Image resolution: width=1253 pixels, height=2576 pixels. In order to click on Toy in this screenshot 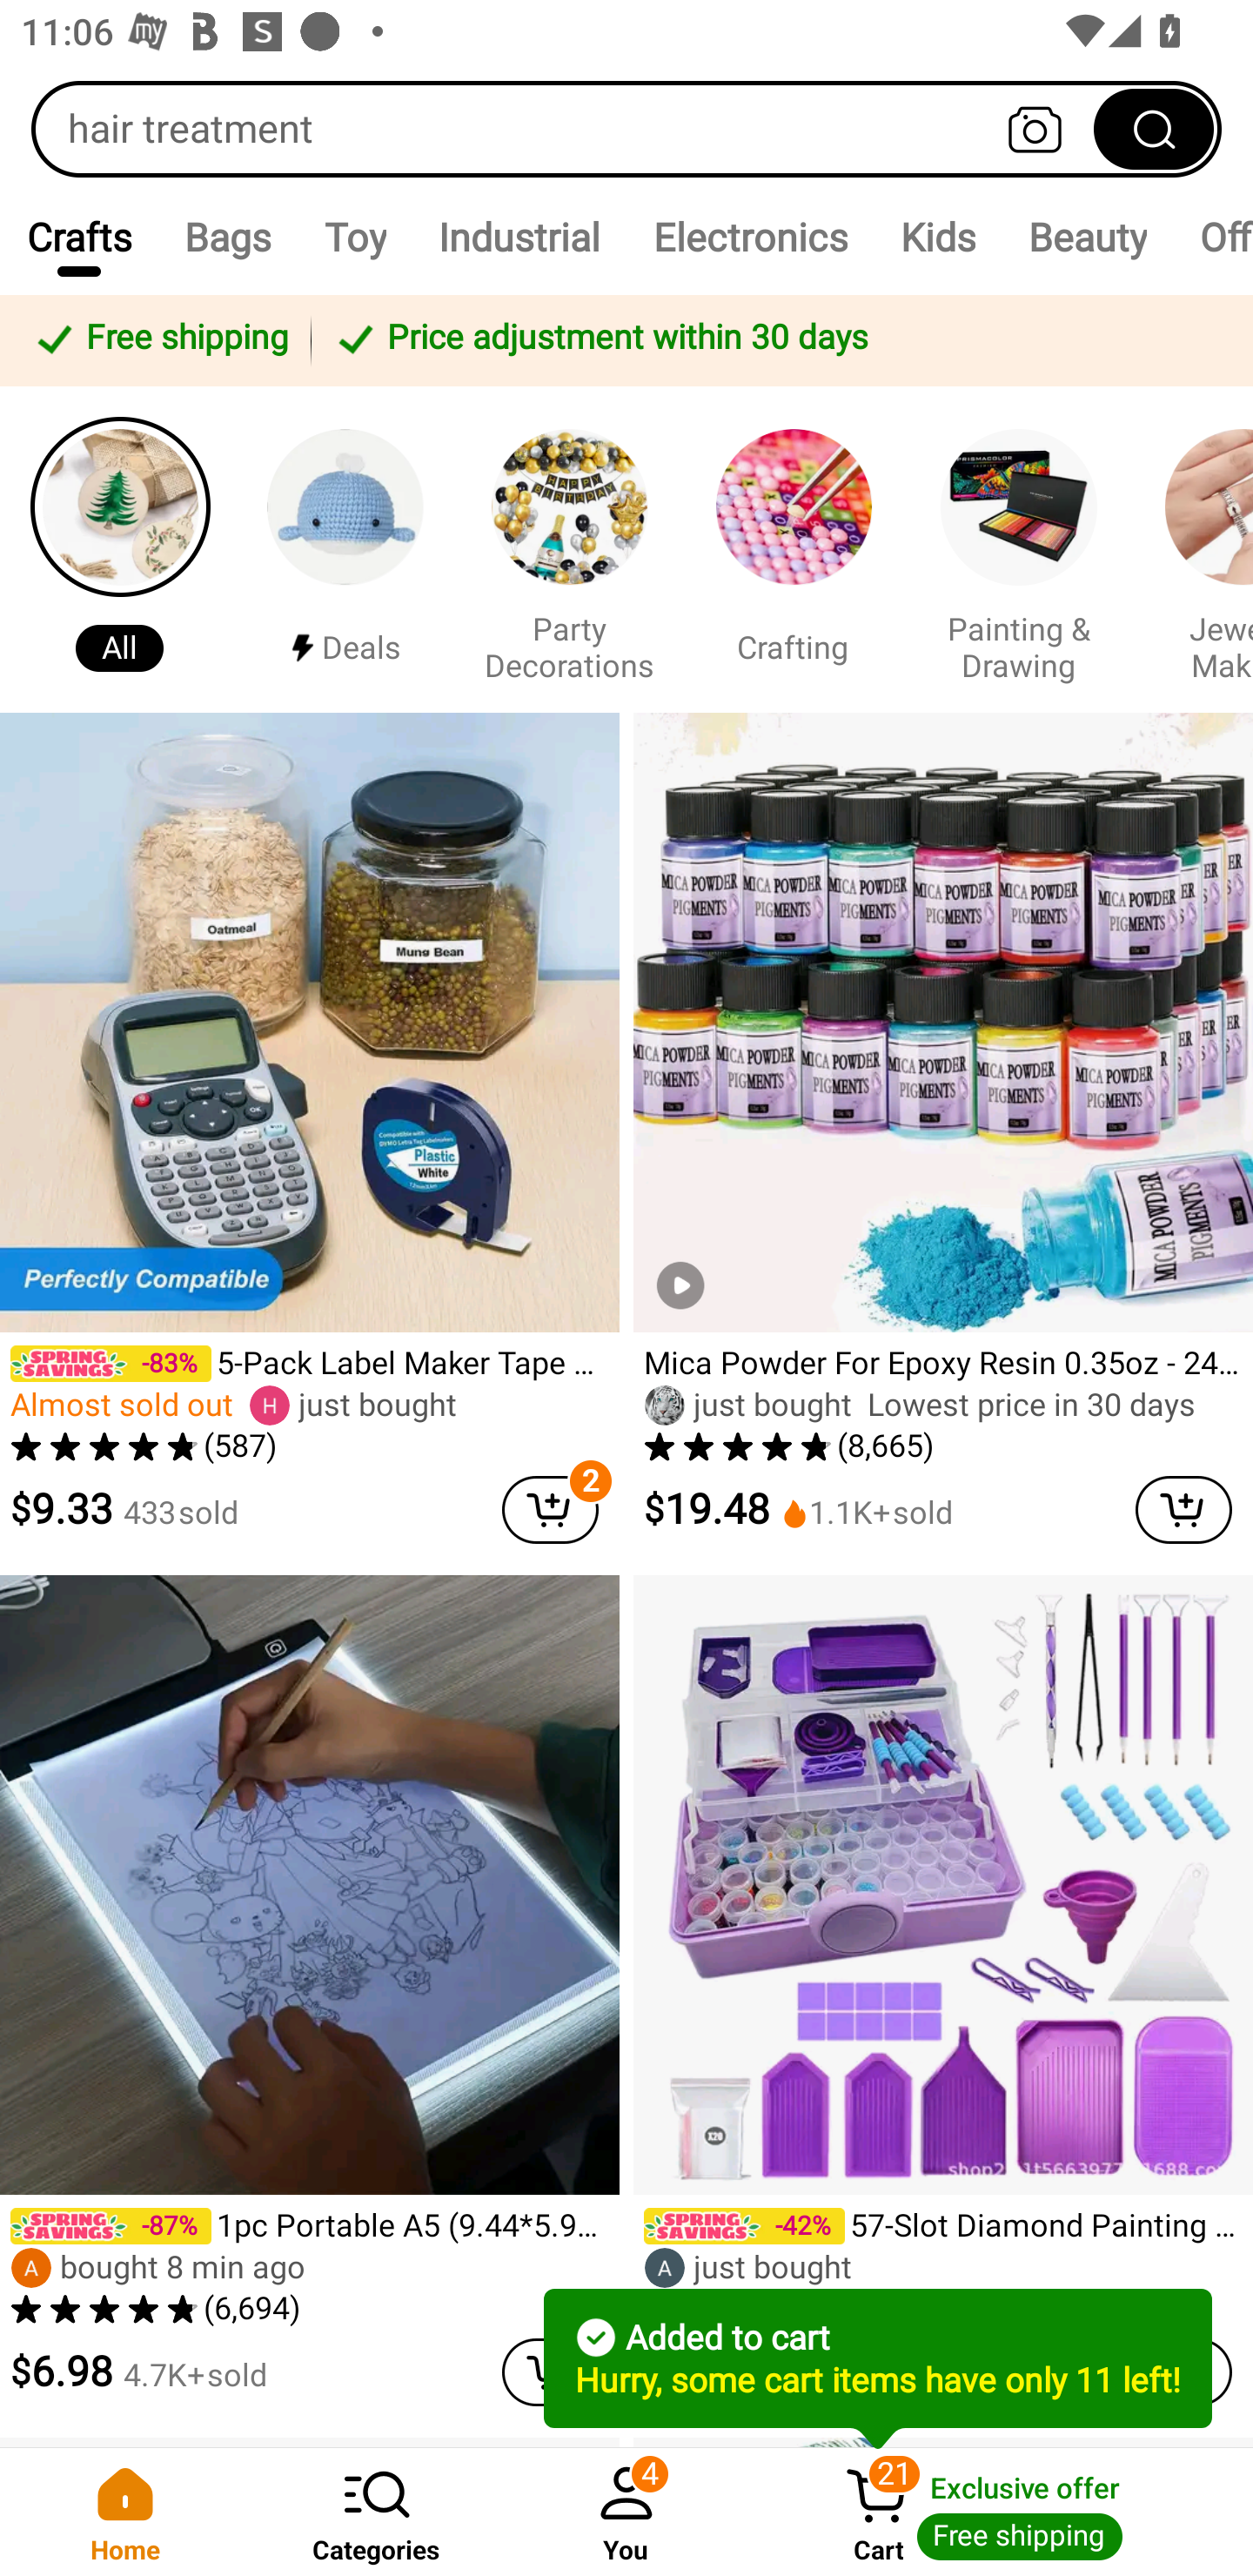, I will do `click(355, 237)`.